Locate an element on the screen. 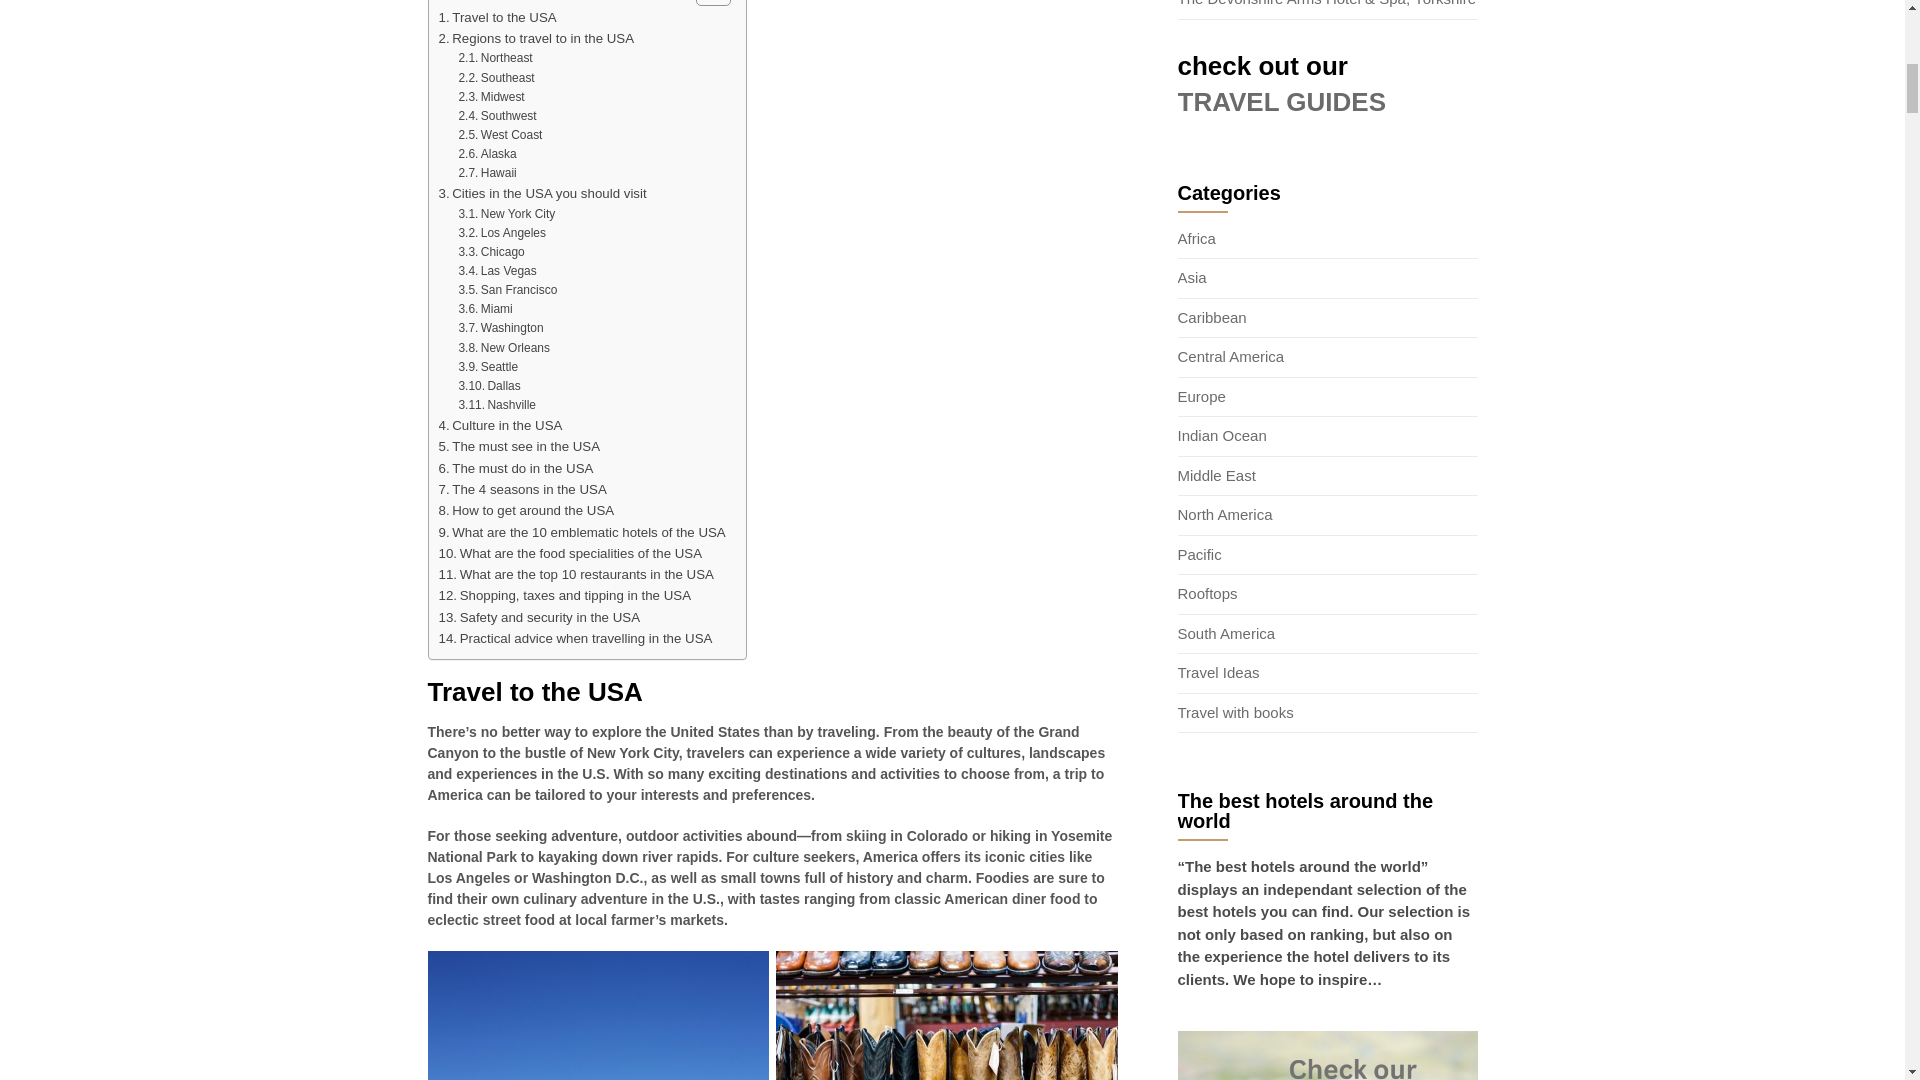  Las Vegas is located at coordinates (496, 271).